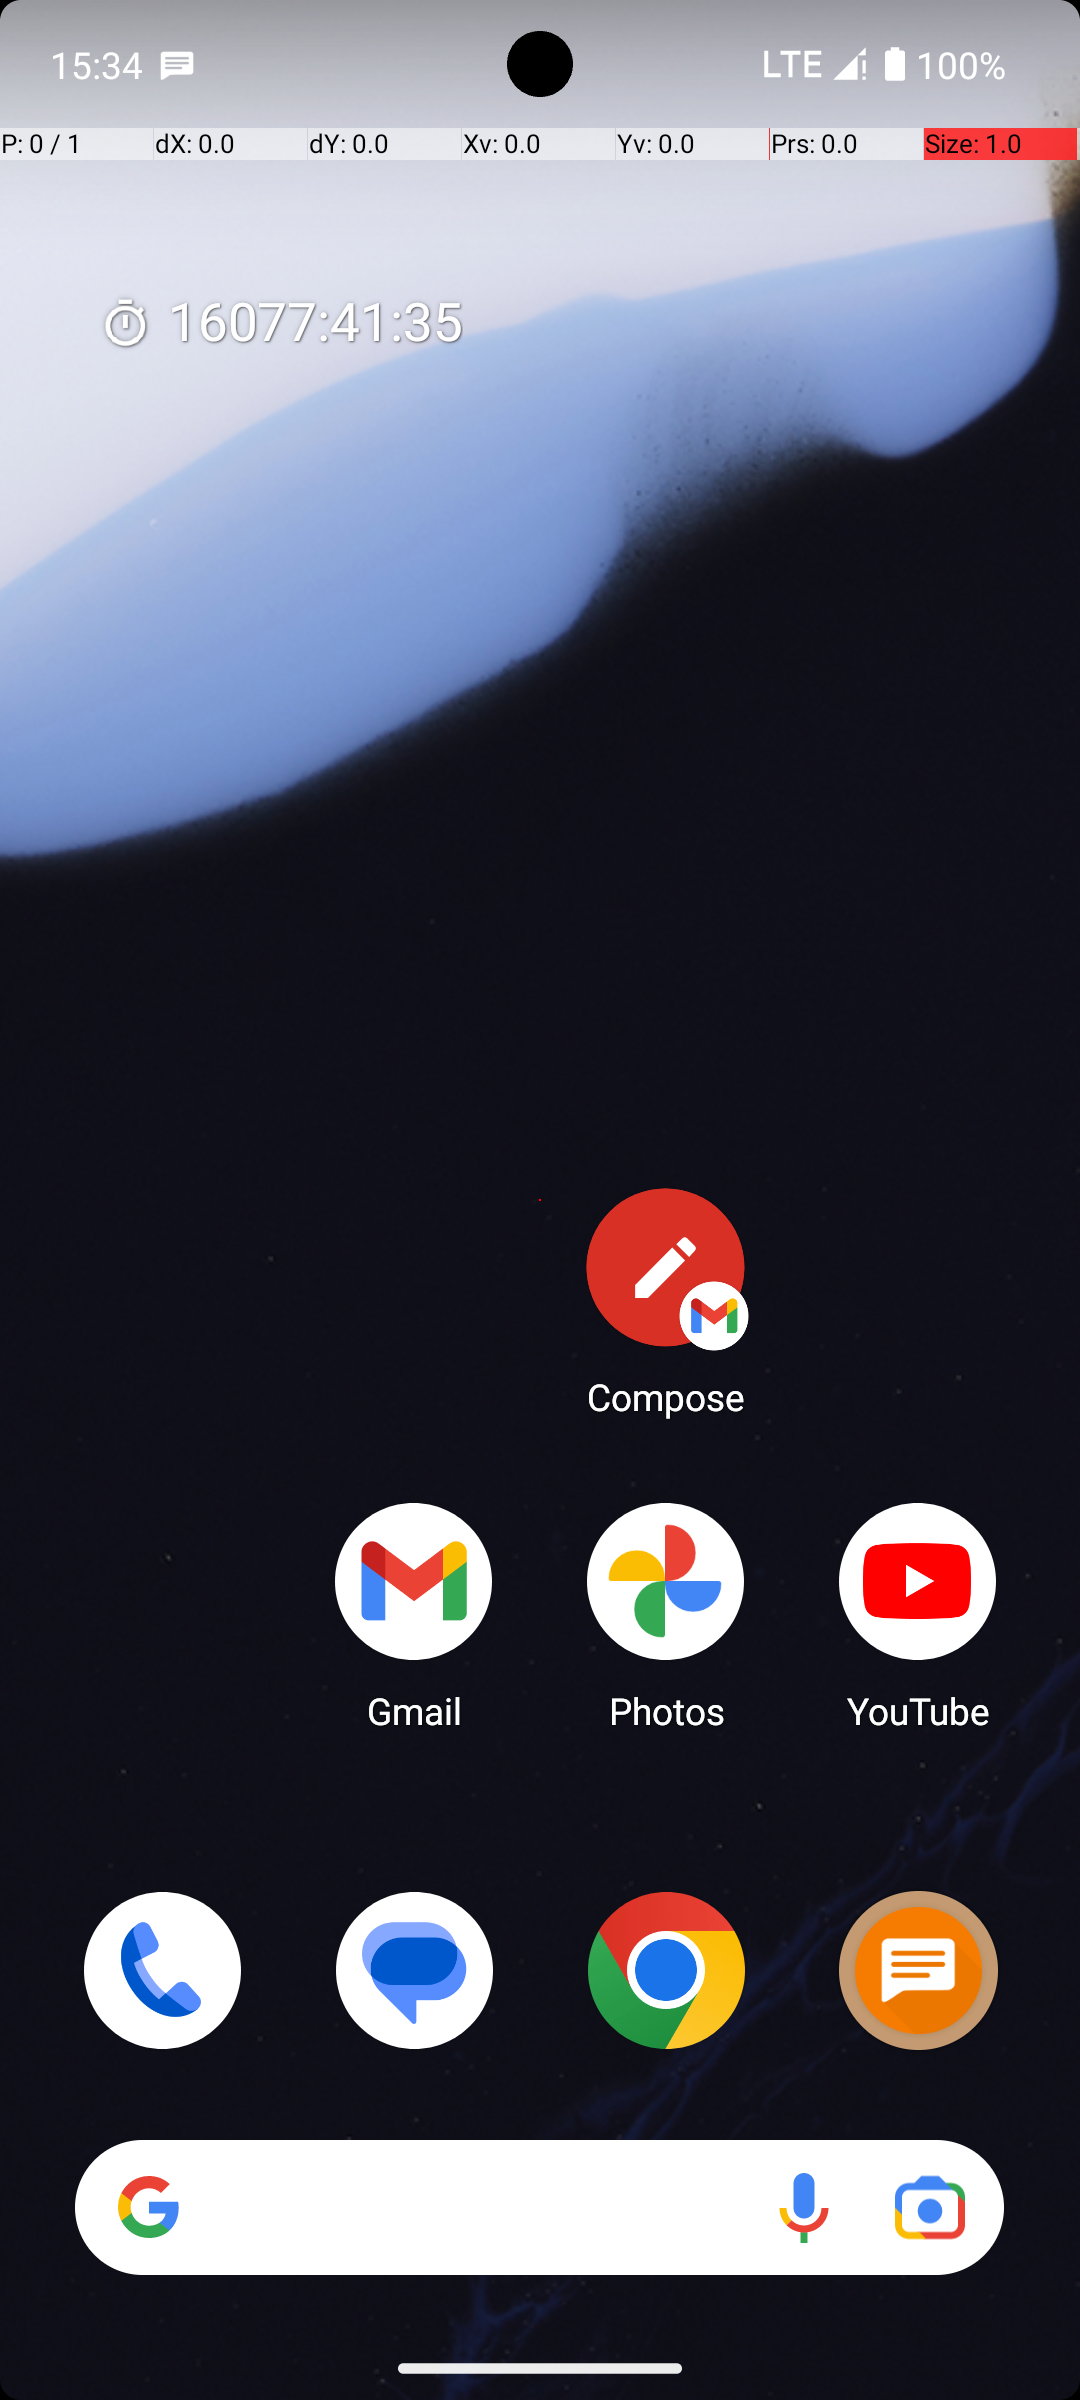 This screenshot has width=1080, height=2400. I want to click on 16077:41:35, so click(281, 324).